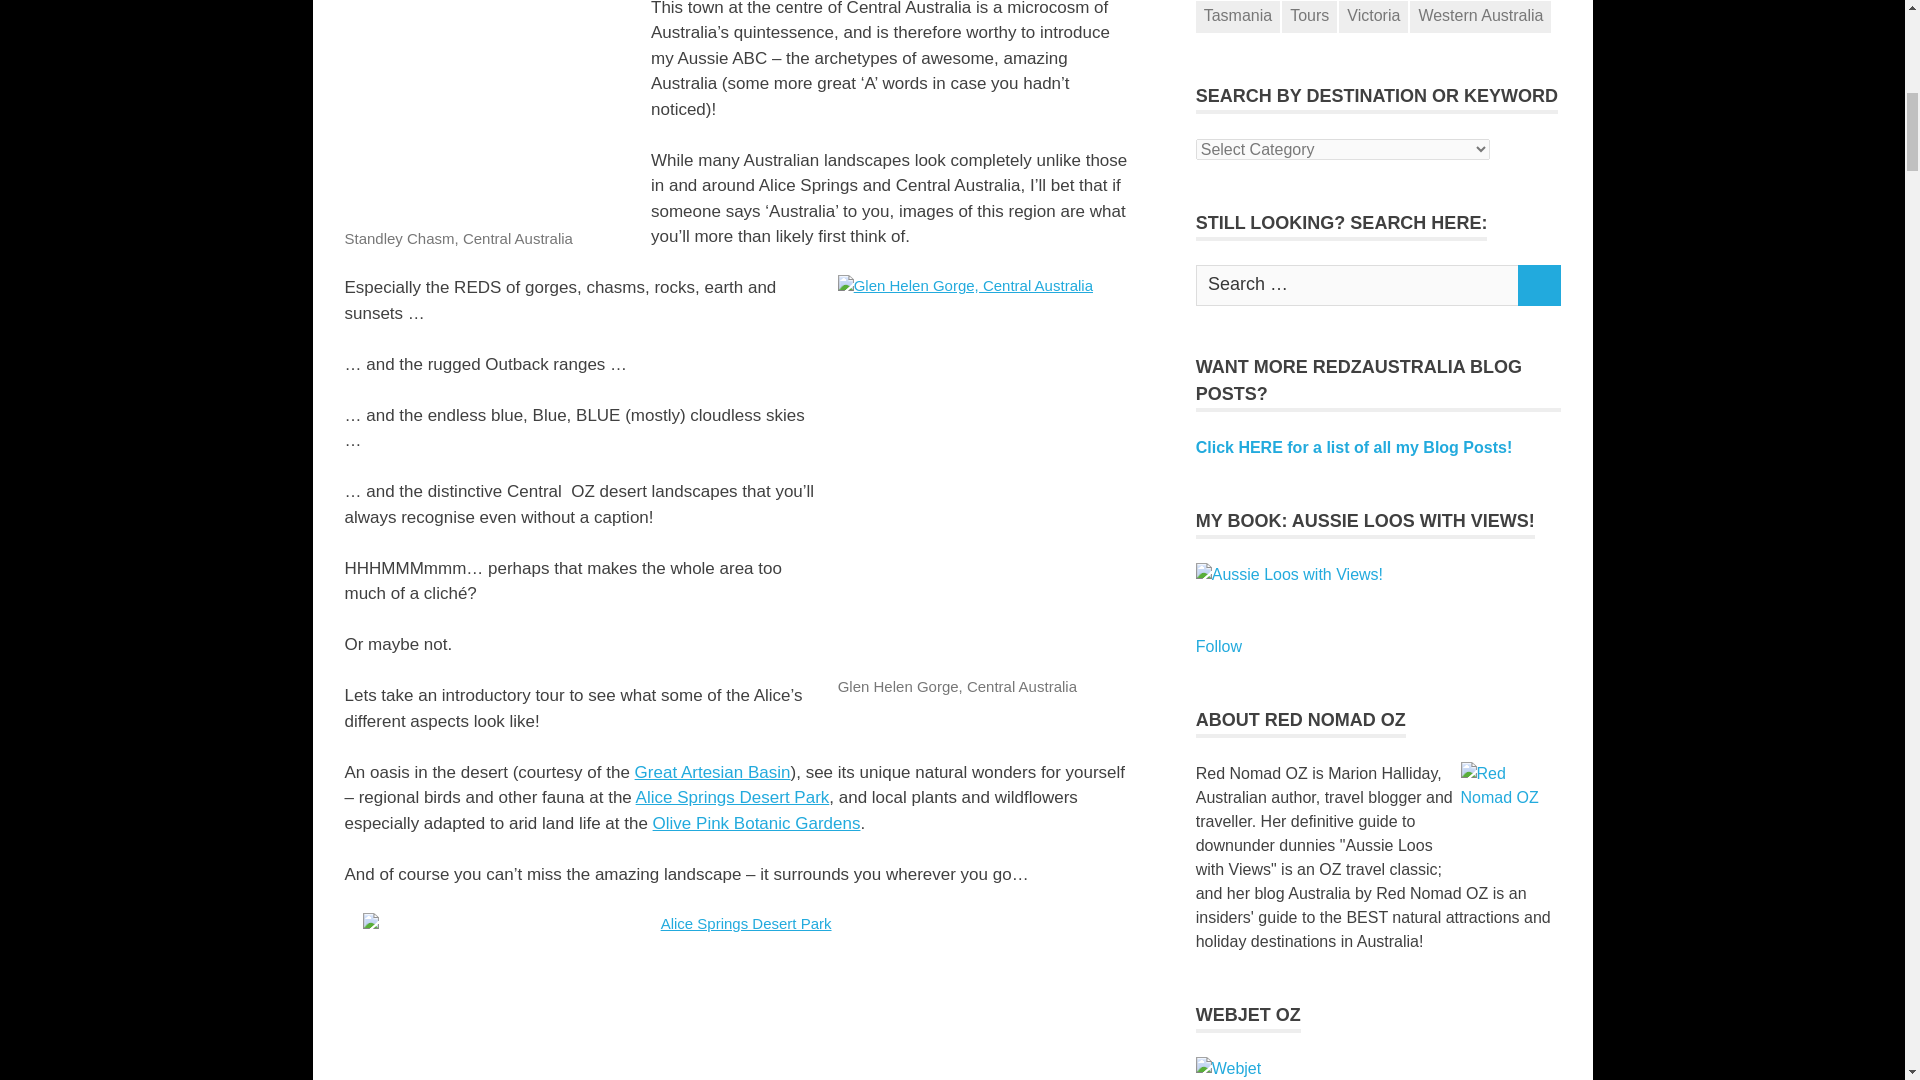 This screenshot has height=1080, width=1920. What do you see at coordinates (756, 823) in the screenshot?
I see `Olive Pink Botanic Gardens` at bounding box center [756, 823].